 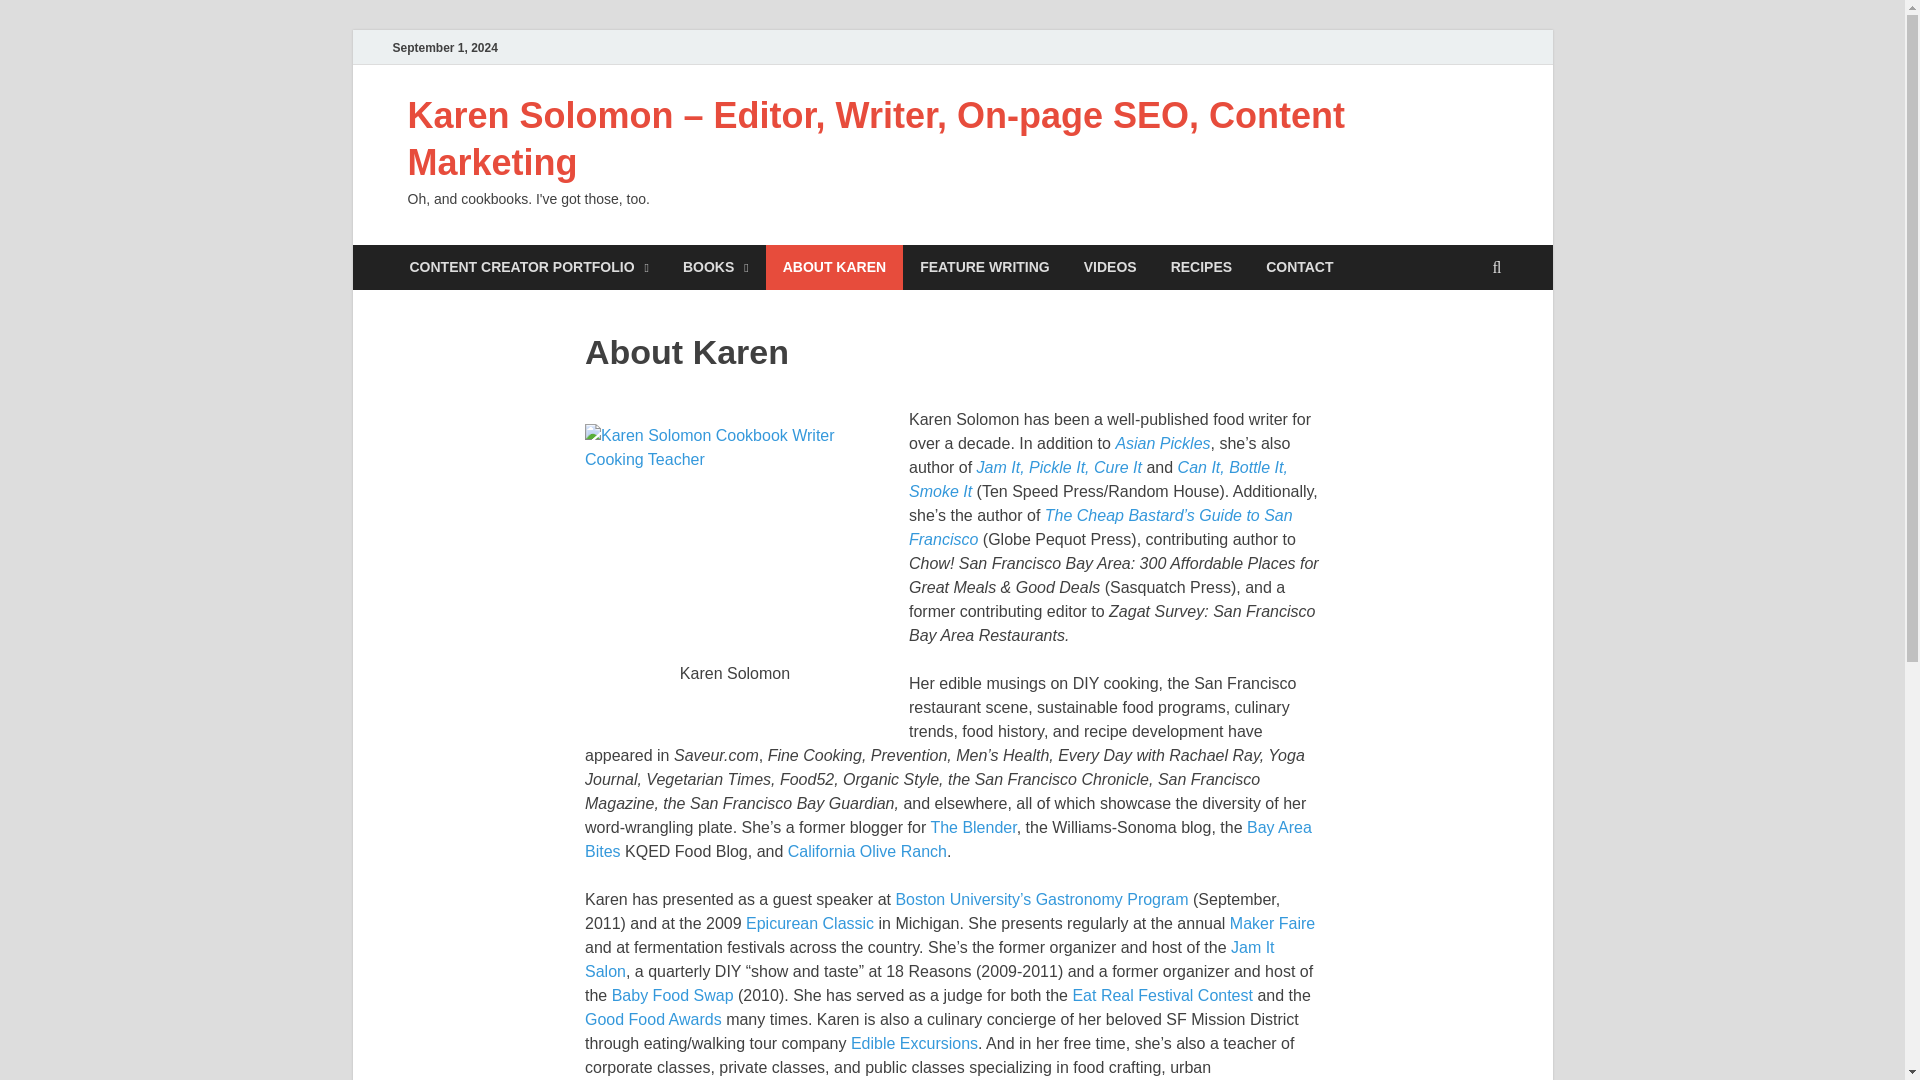 I want to click on FEATURE WRITING, so click(x=984, y=268).